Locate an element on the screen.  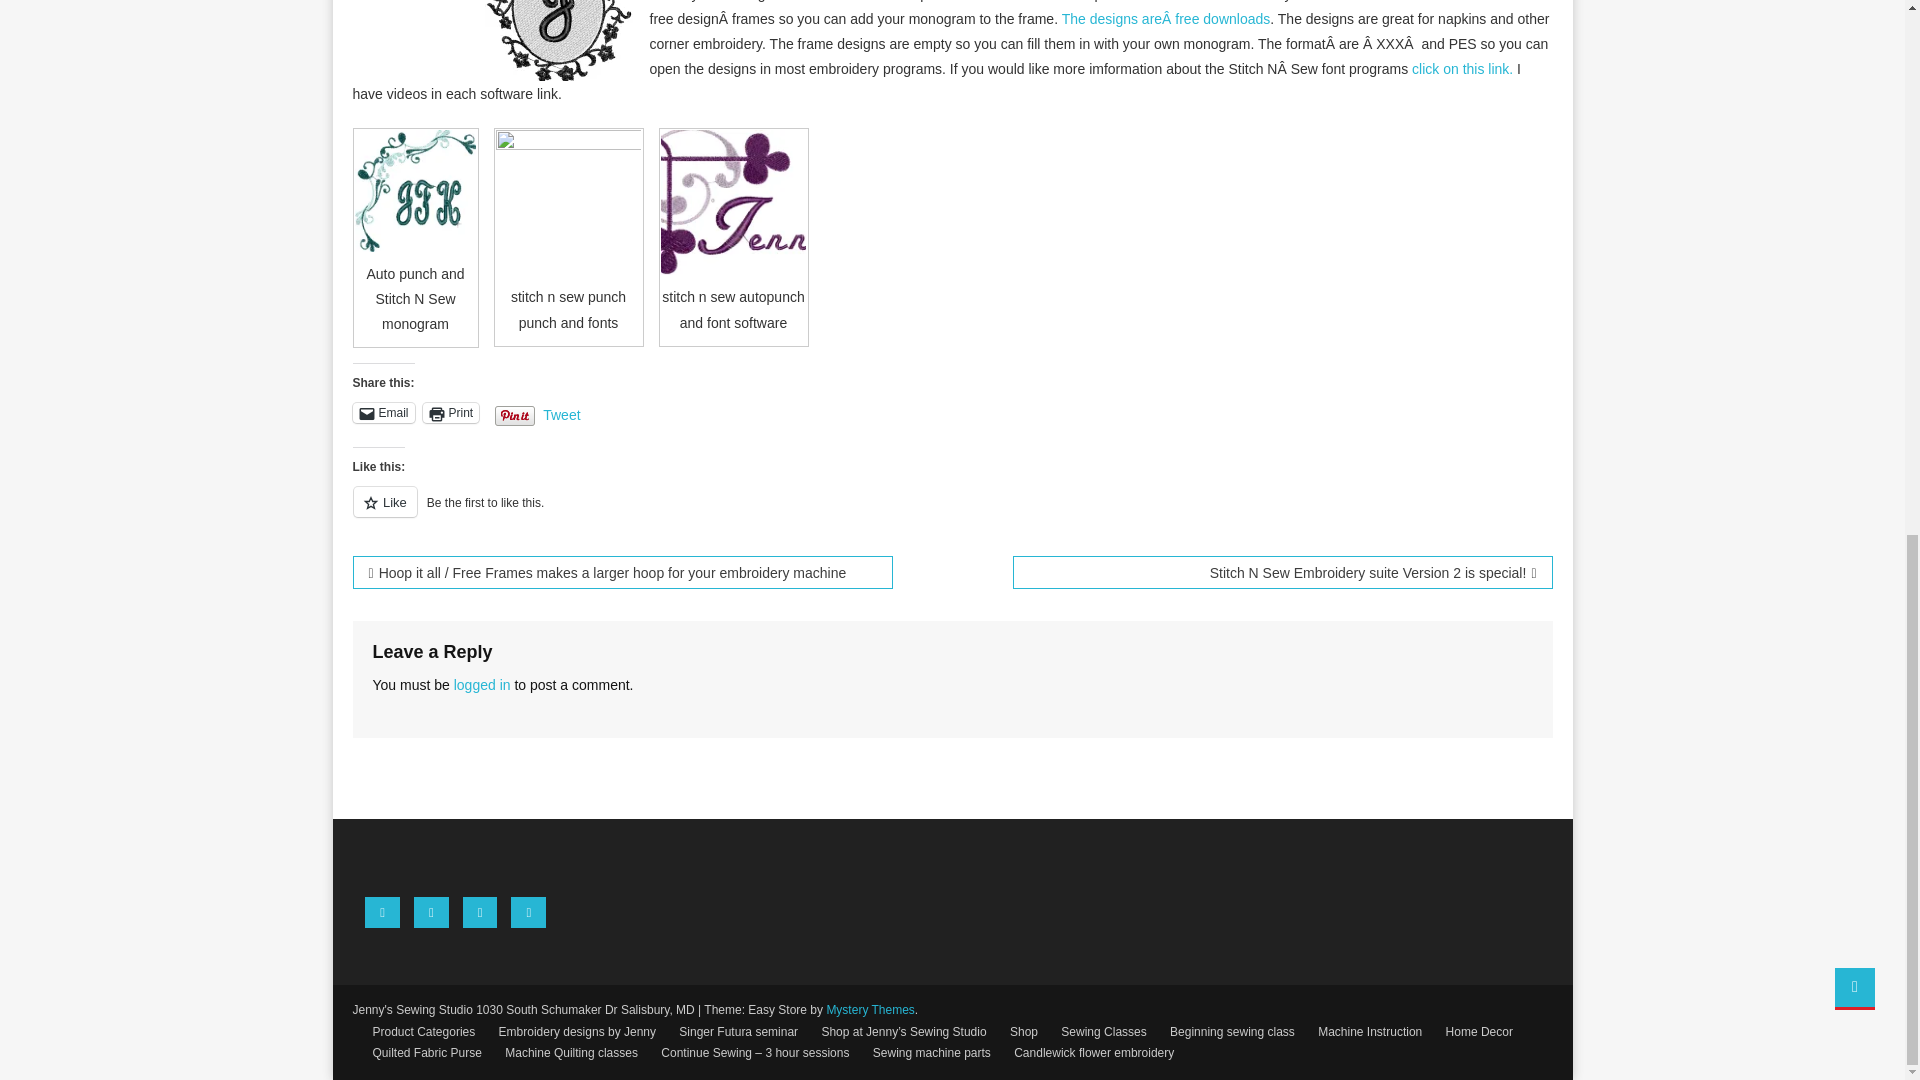
frameb is located at coordinates (416, 190).